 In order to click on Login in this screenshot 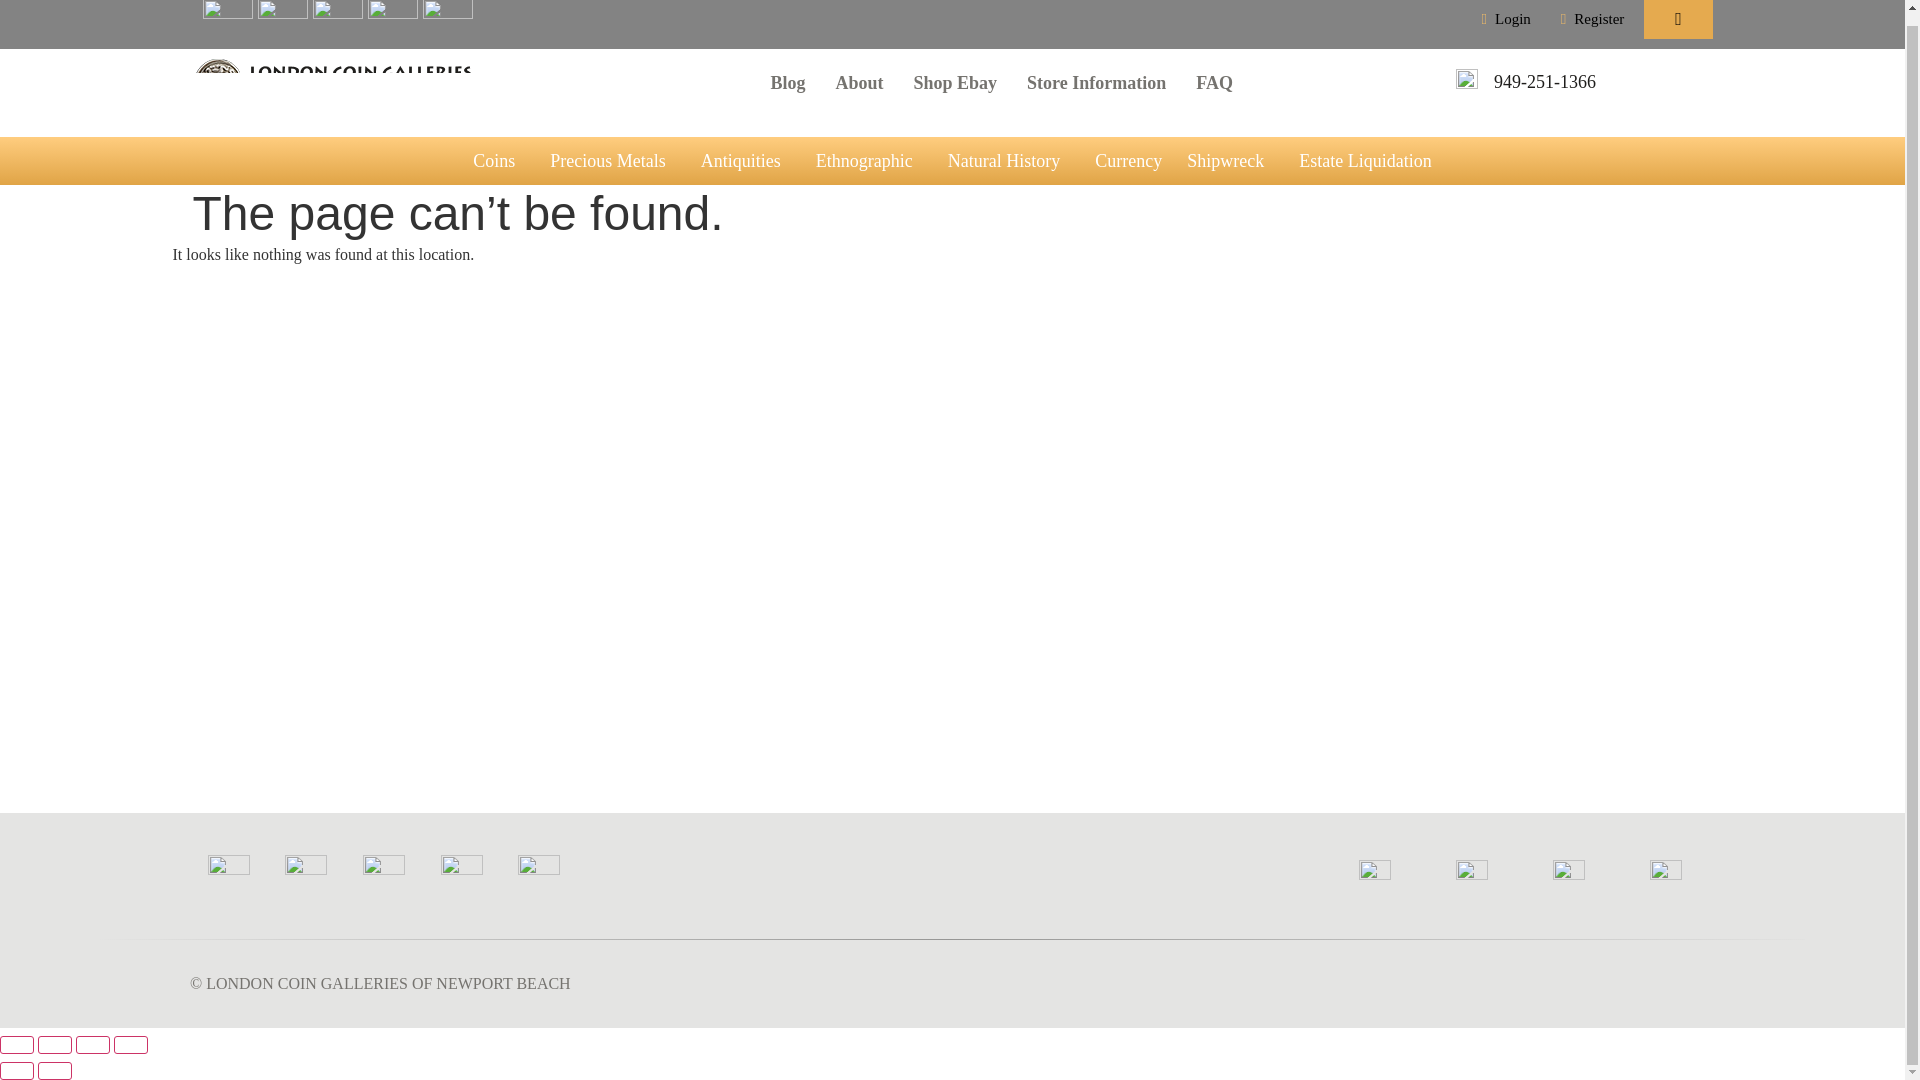, I will do `click(1506, 19)`.